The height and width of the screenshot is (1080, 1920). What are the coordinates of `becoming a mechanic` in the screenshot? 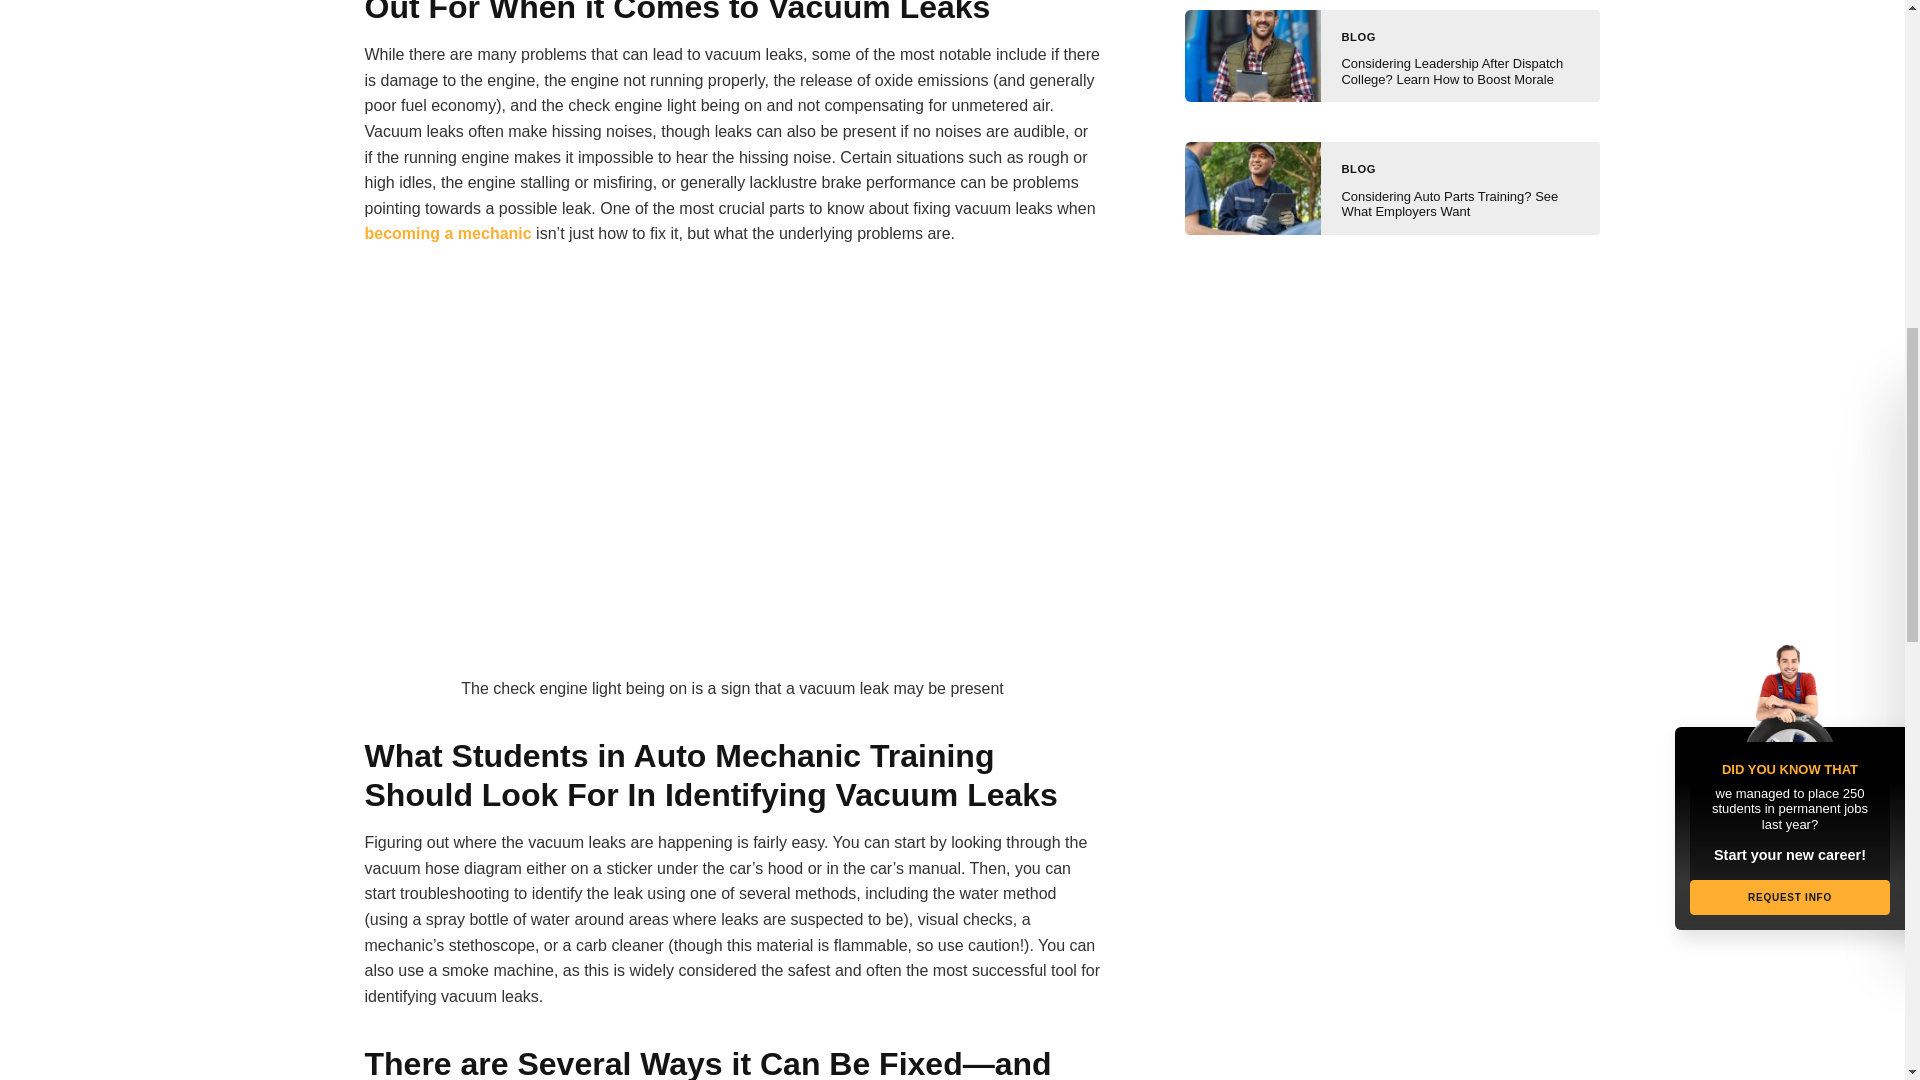 It's located at (448, 232).